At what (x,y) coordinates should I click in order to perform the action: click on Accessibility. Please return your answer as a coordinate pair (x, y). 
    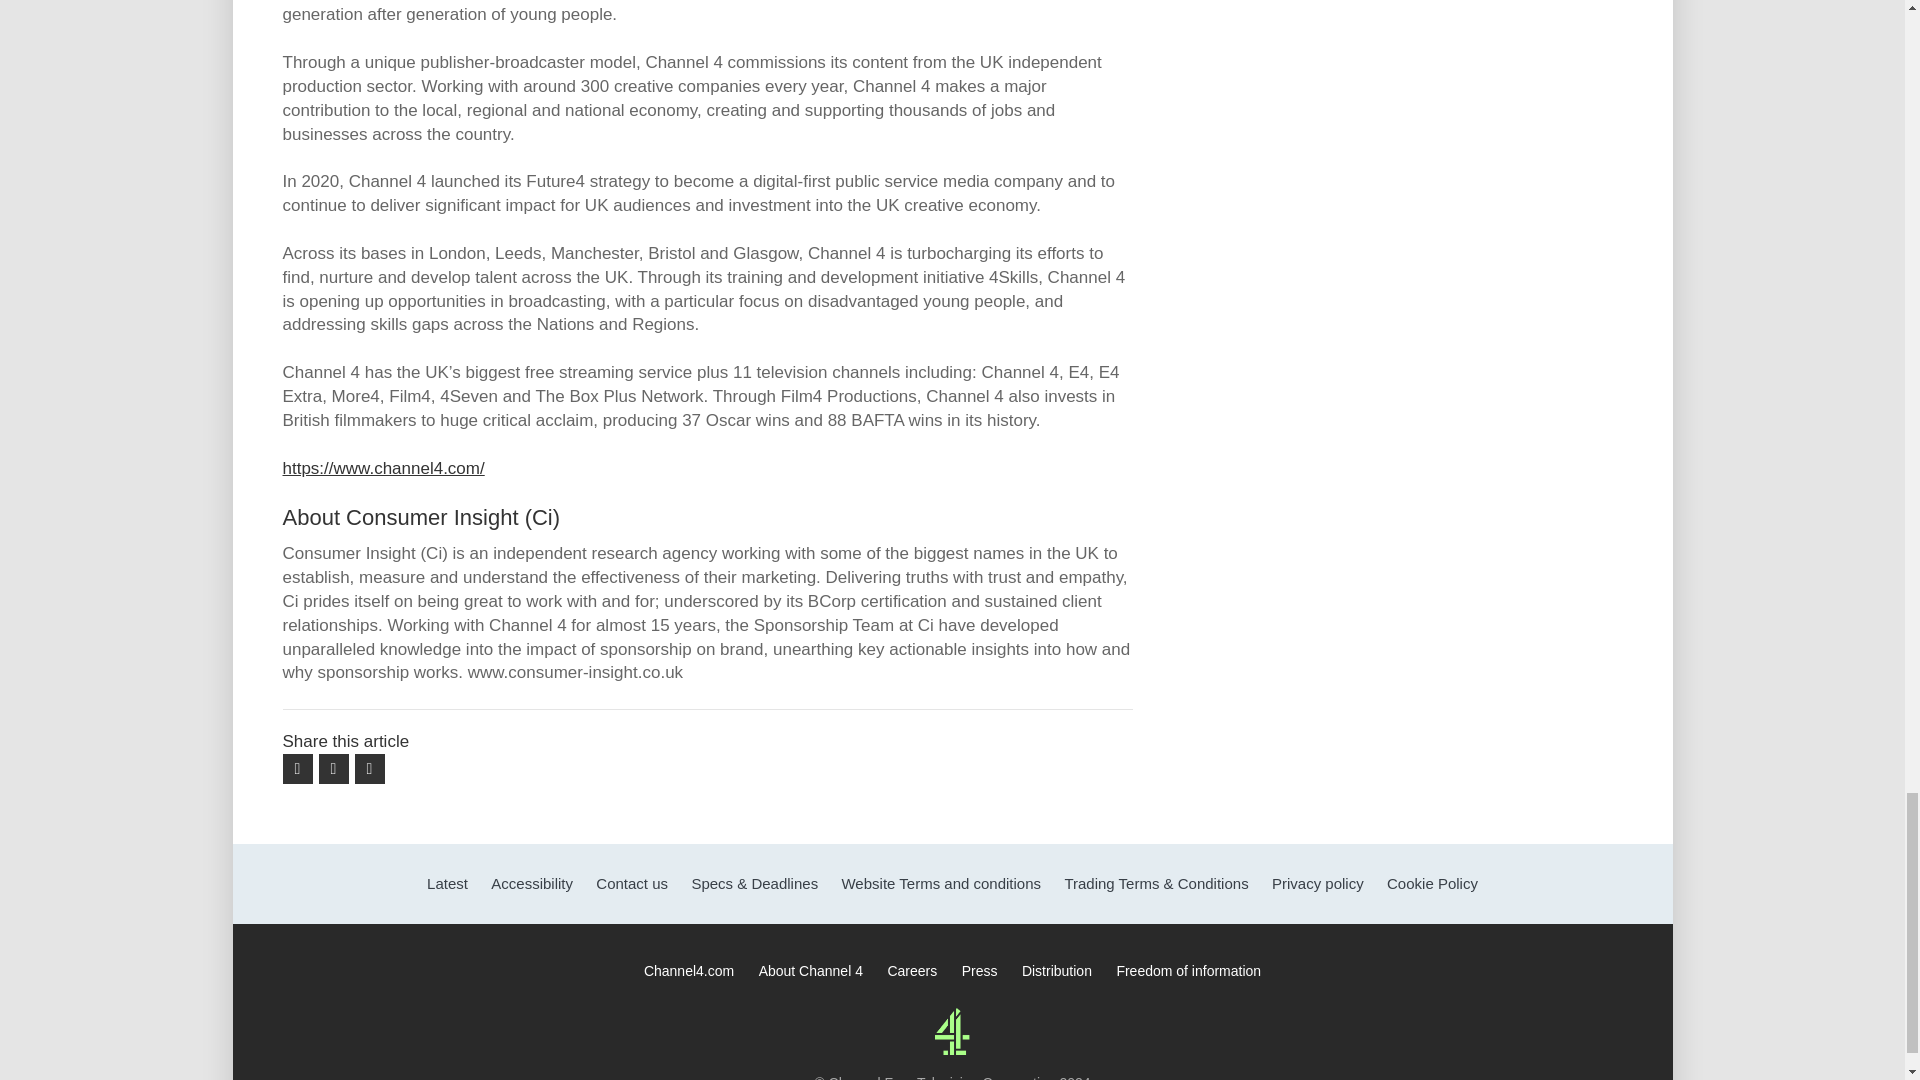
    Looking at the image, I should click on (532, 884).